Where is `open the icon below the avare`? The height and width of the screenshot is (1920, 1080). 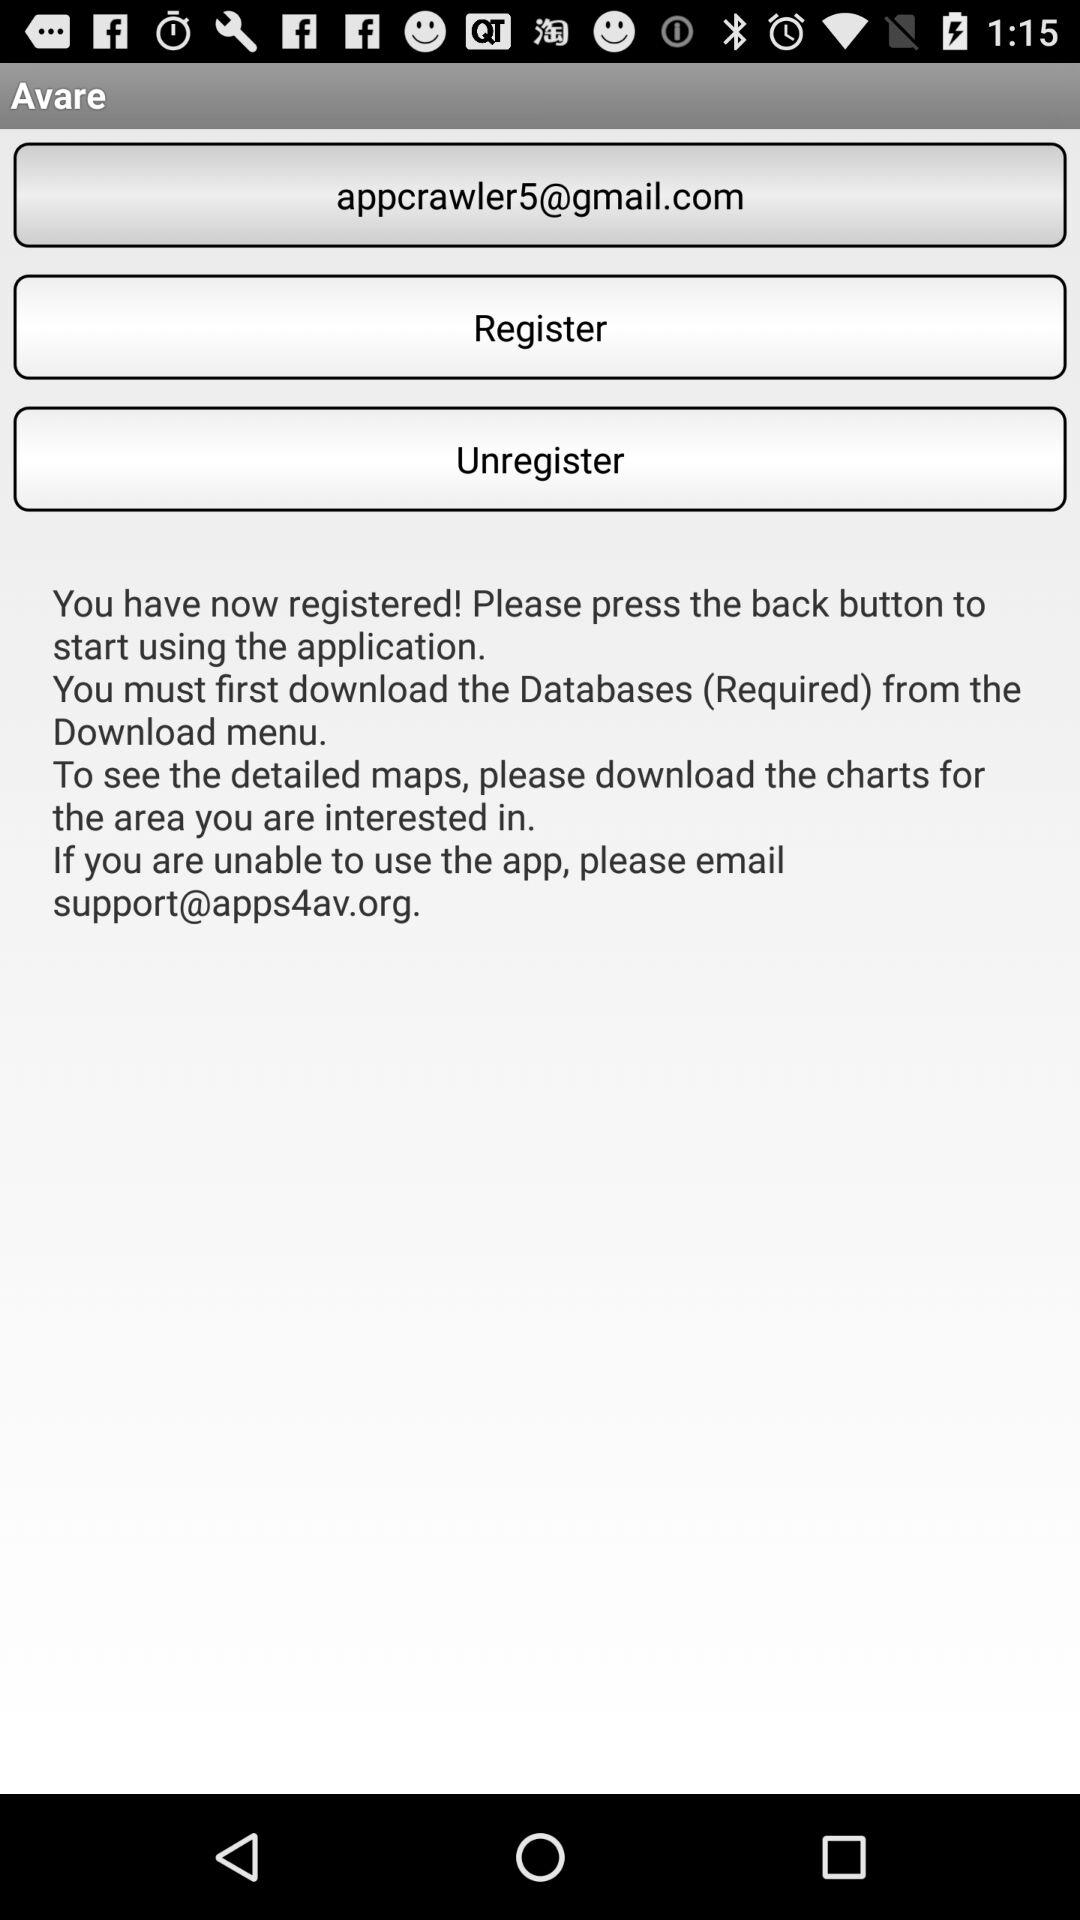 open the icon below the avare is located at coordinates (540, 194).